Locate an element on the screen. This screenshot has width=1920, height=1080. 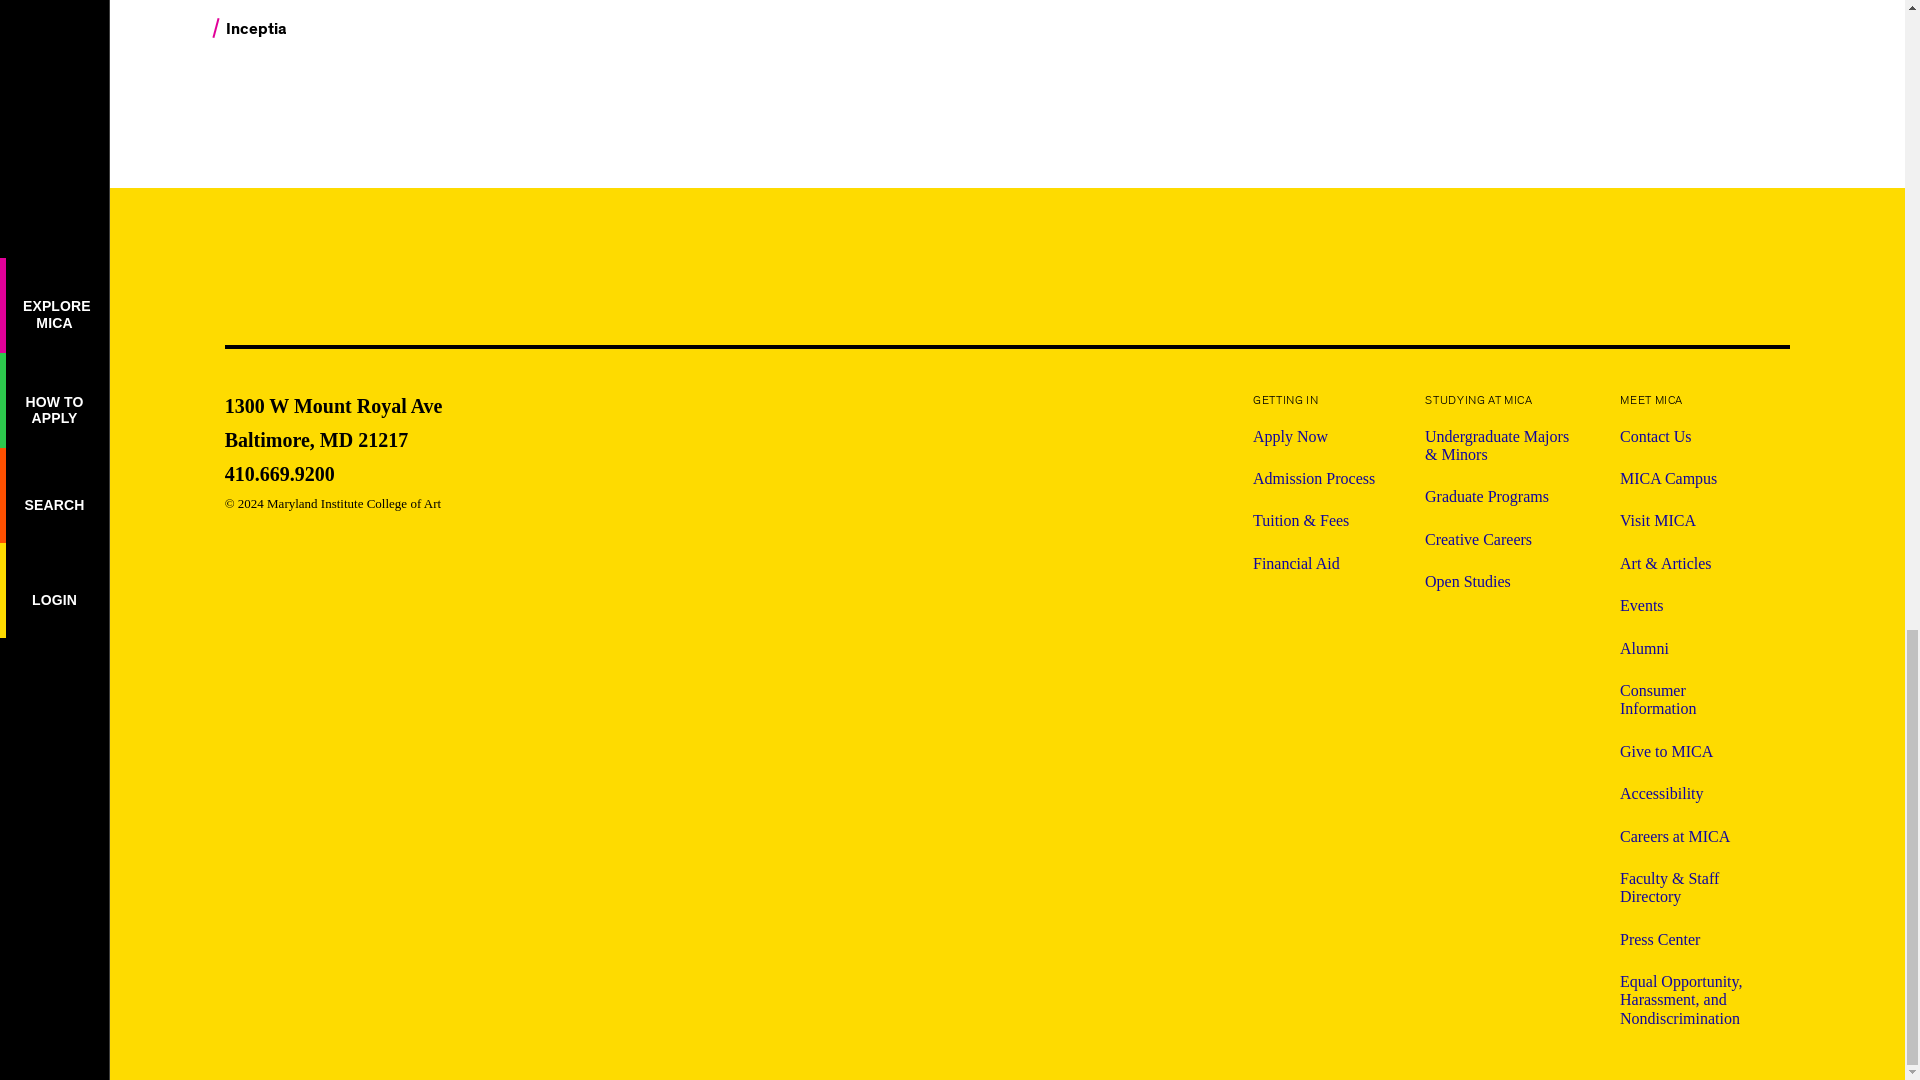
Instagram is located at coordinates (1314, 436).